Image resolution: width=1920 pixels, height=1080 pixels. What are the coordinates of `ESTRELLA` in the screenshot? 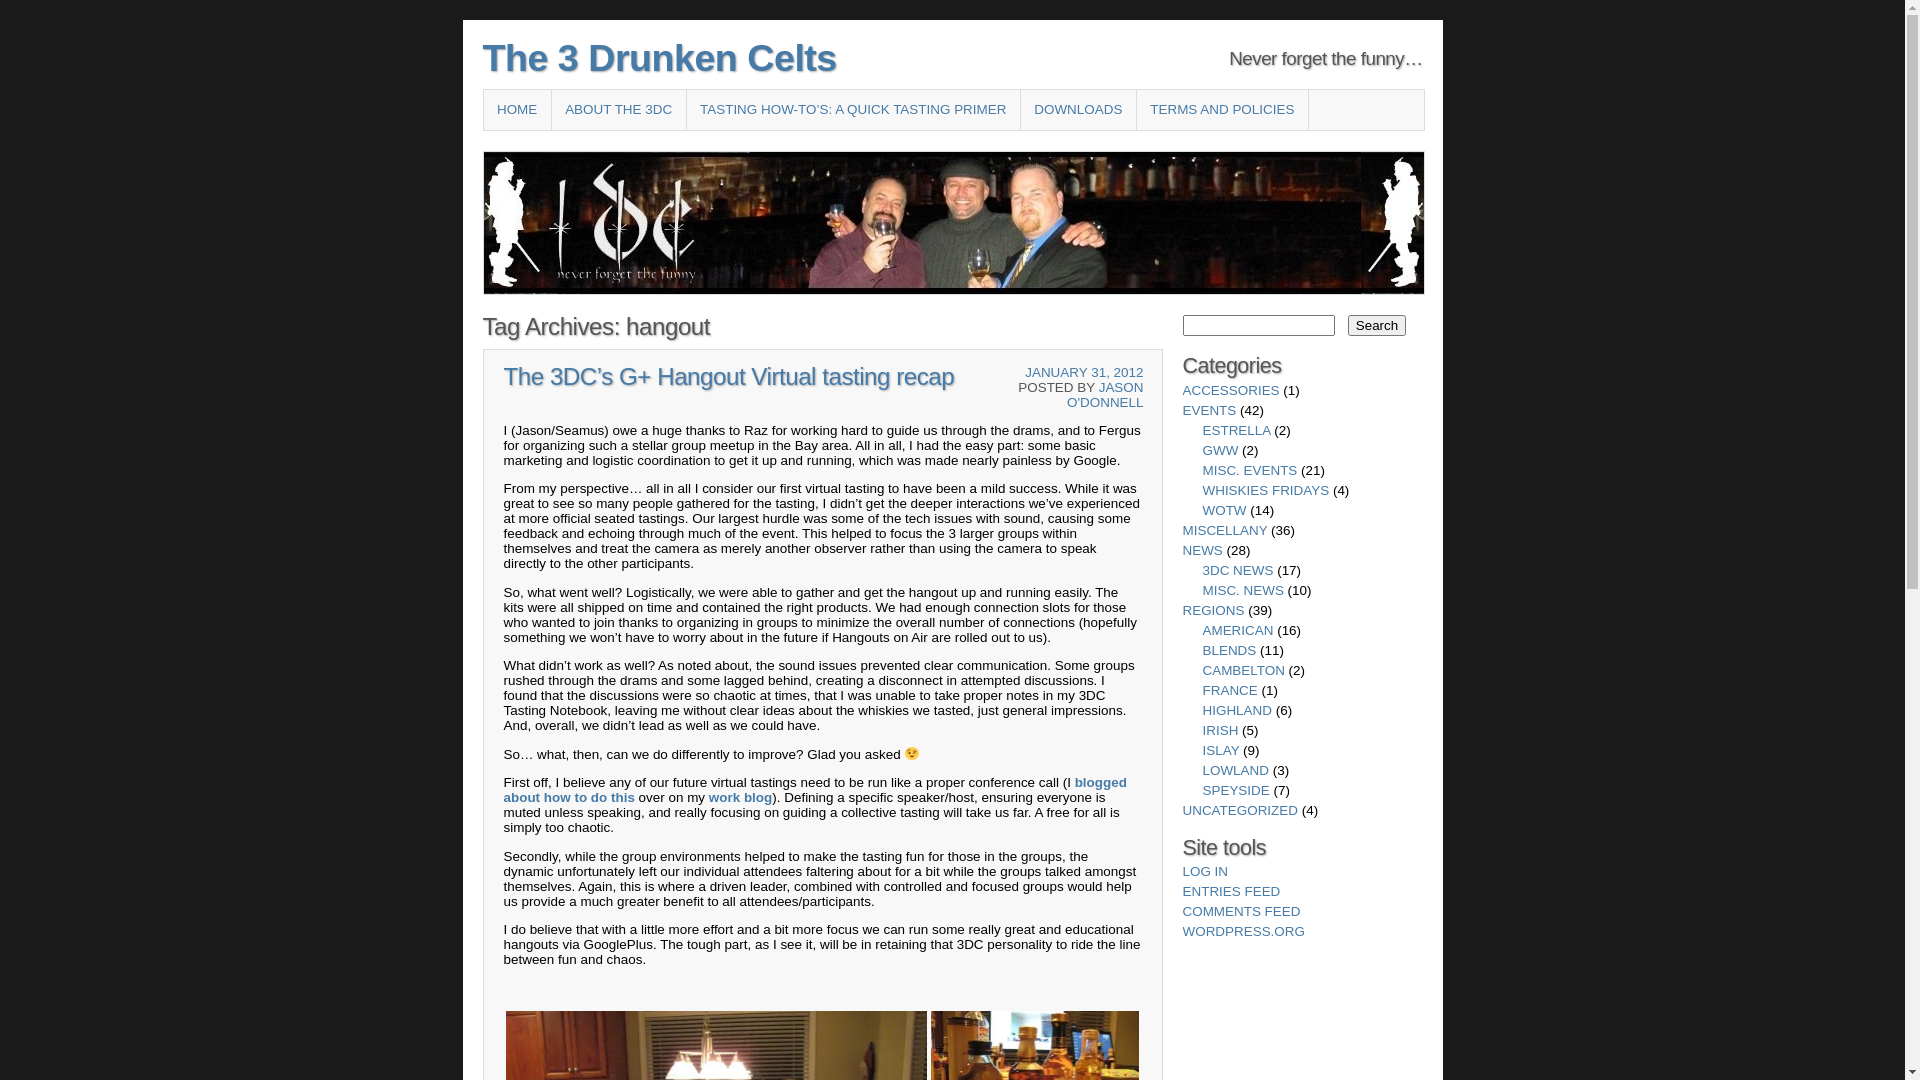 It's located at (1236, 430).